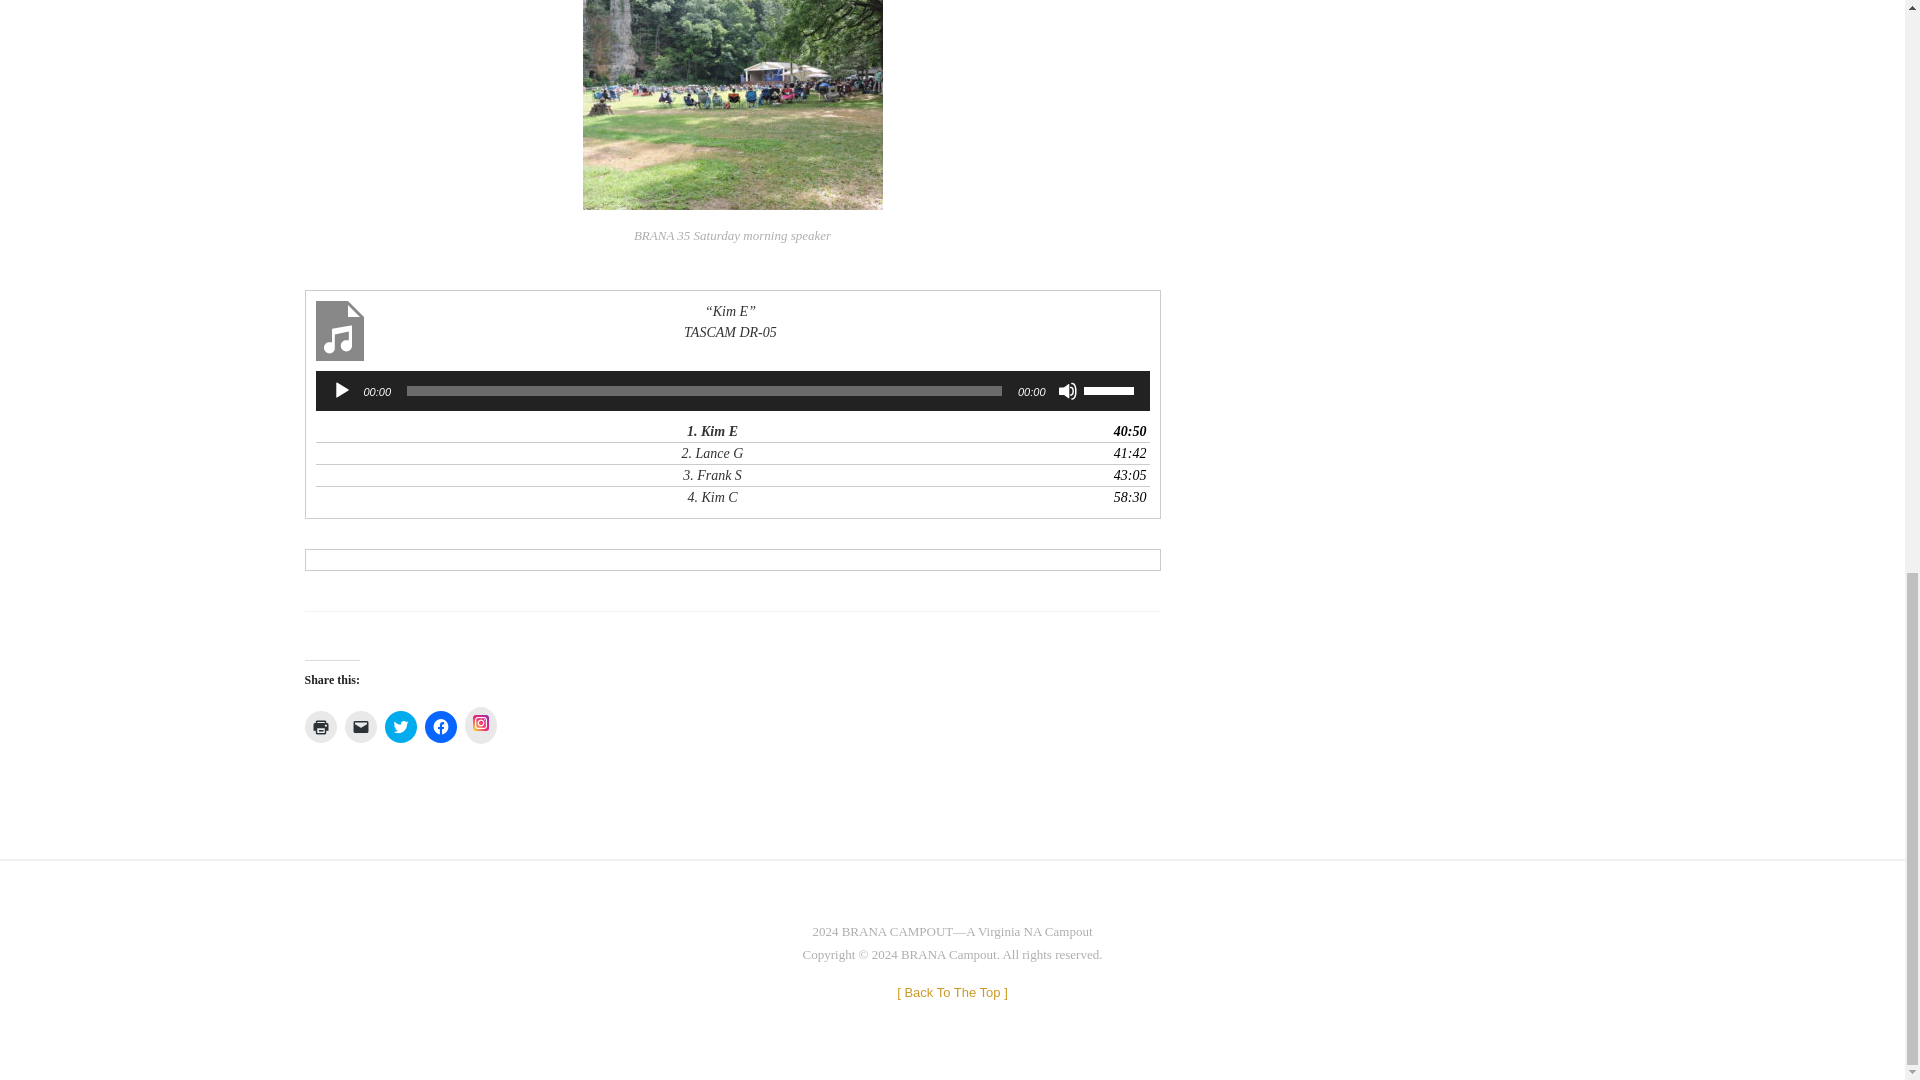 The height and width of the screenshot is (1080, 1920). I want to click on Back to the Top, so click(952, 992).